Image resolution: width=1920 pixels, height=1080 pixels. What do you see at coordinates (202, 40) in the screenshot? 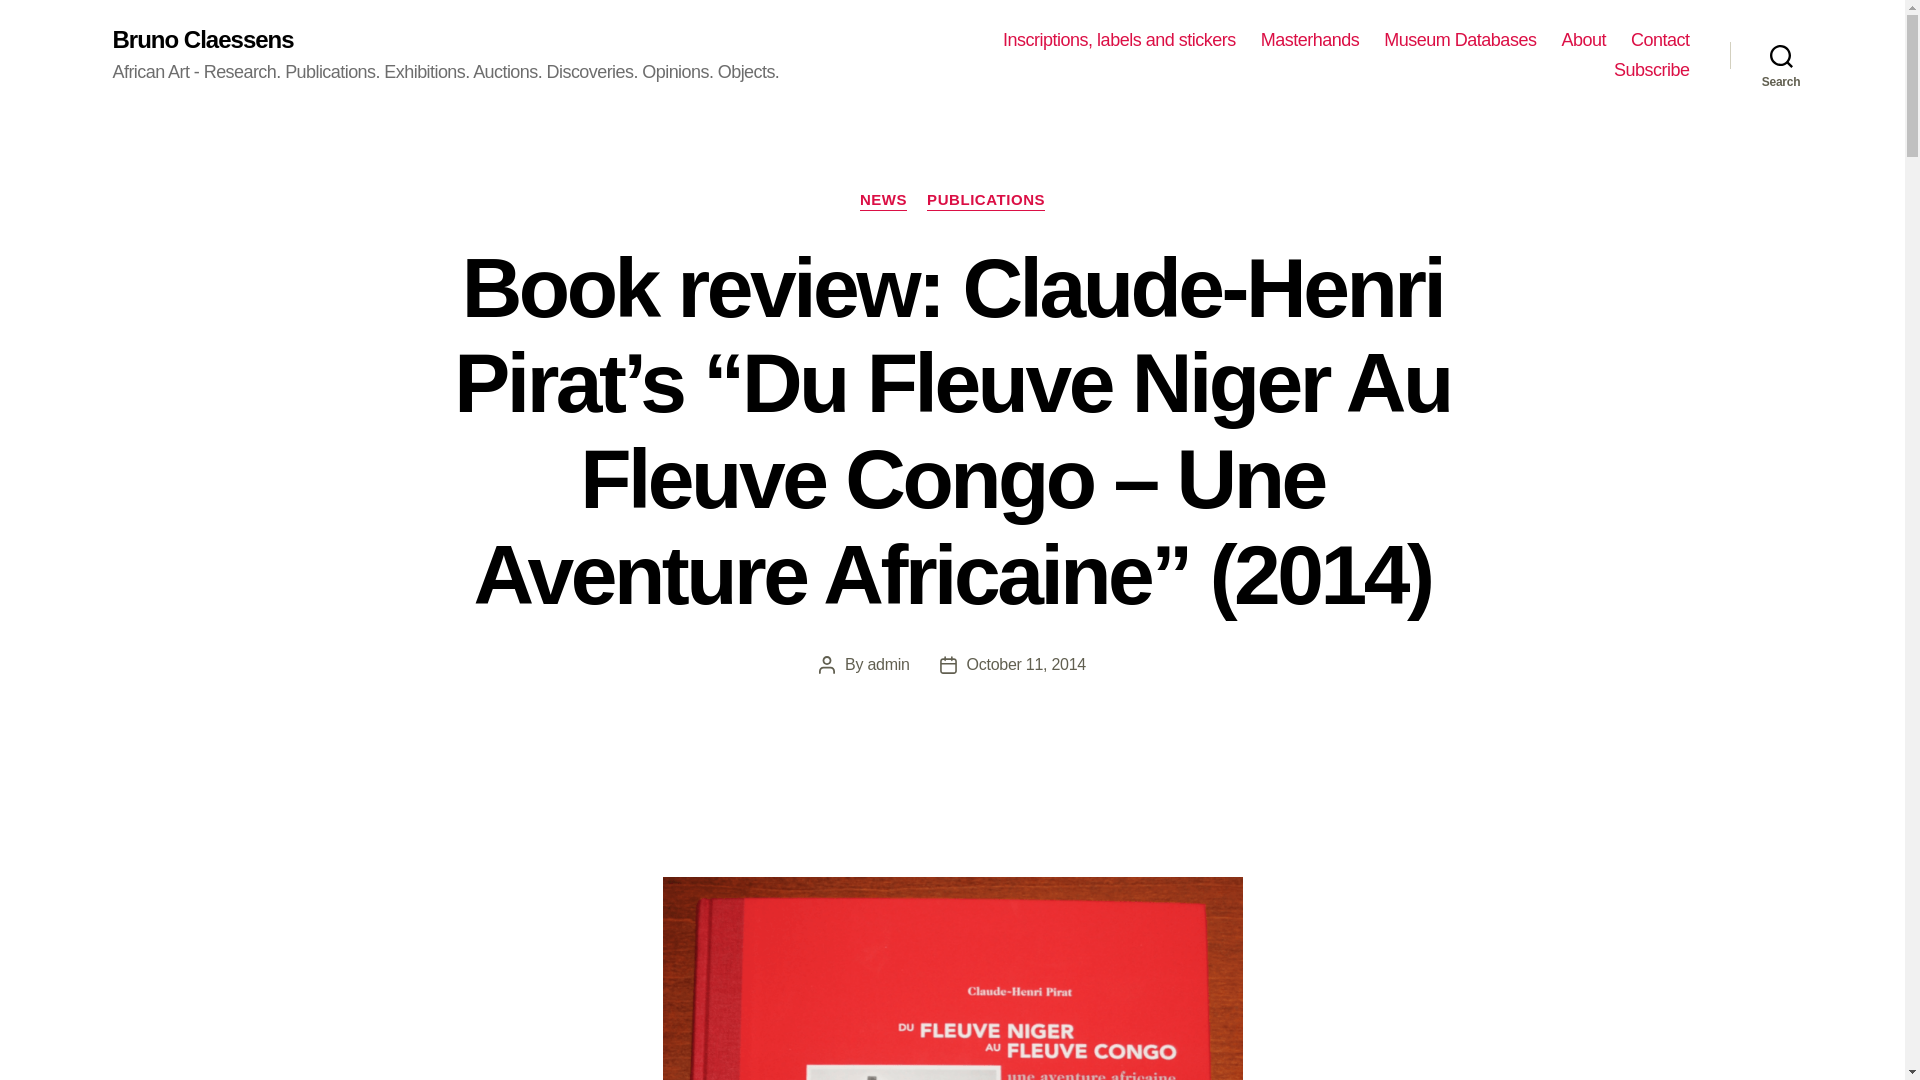
I see `Bruno Claessens` at bounding box center [202, 40].